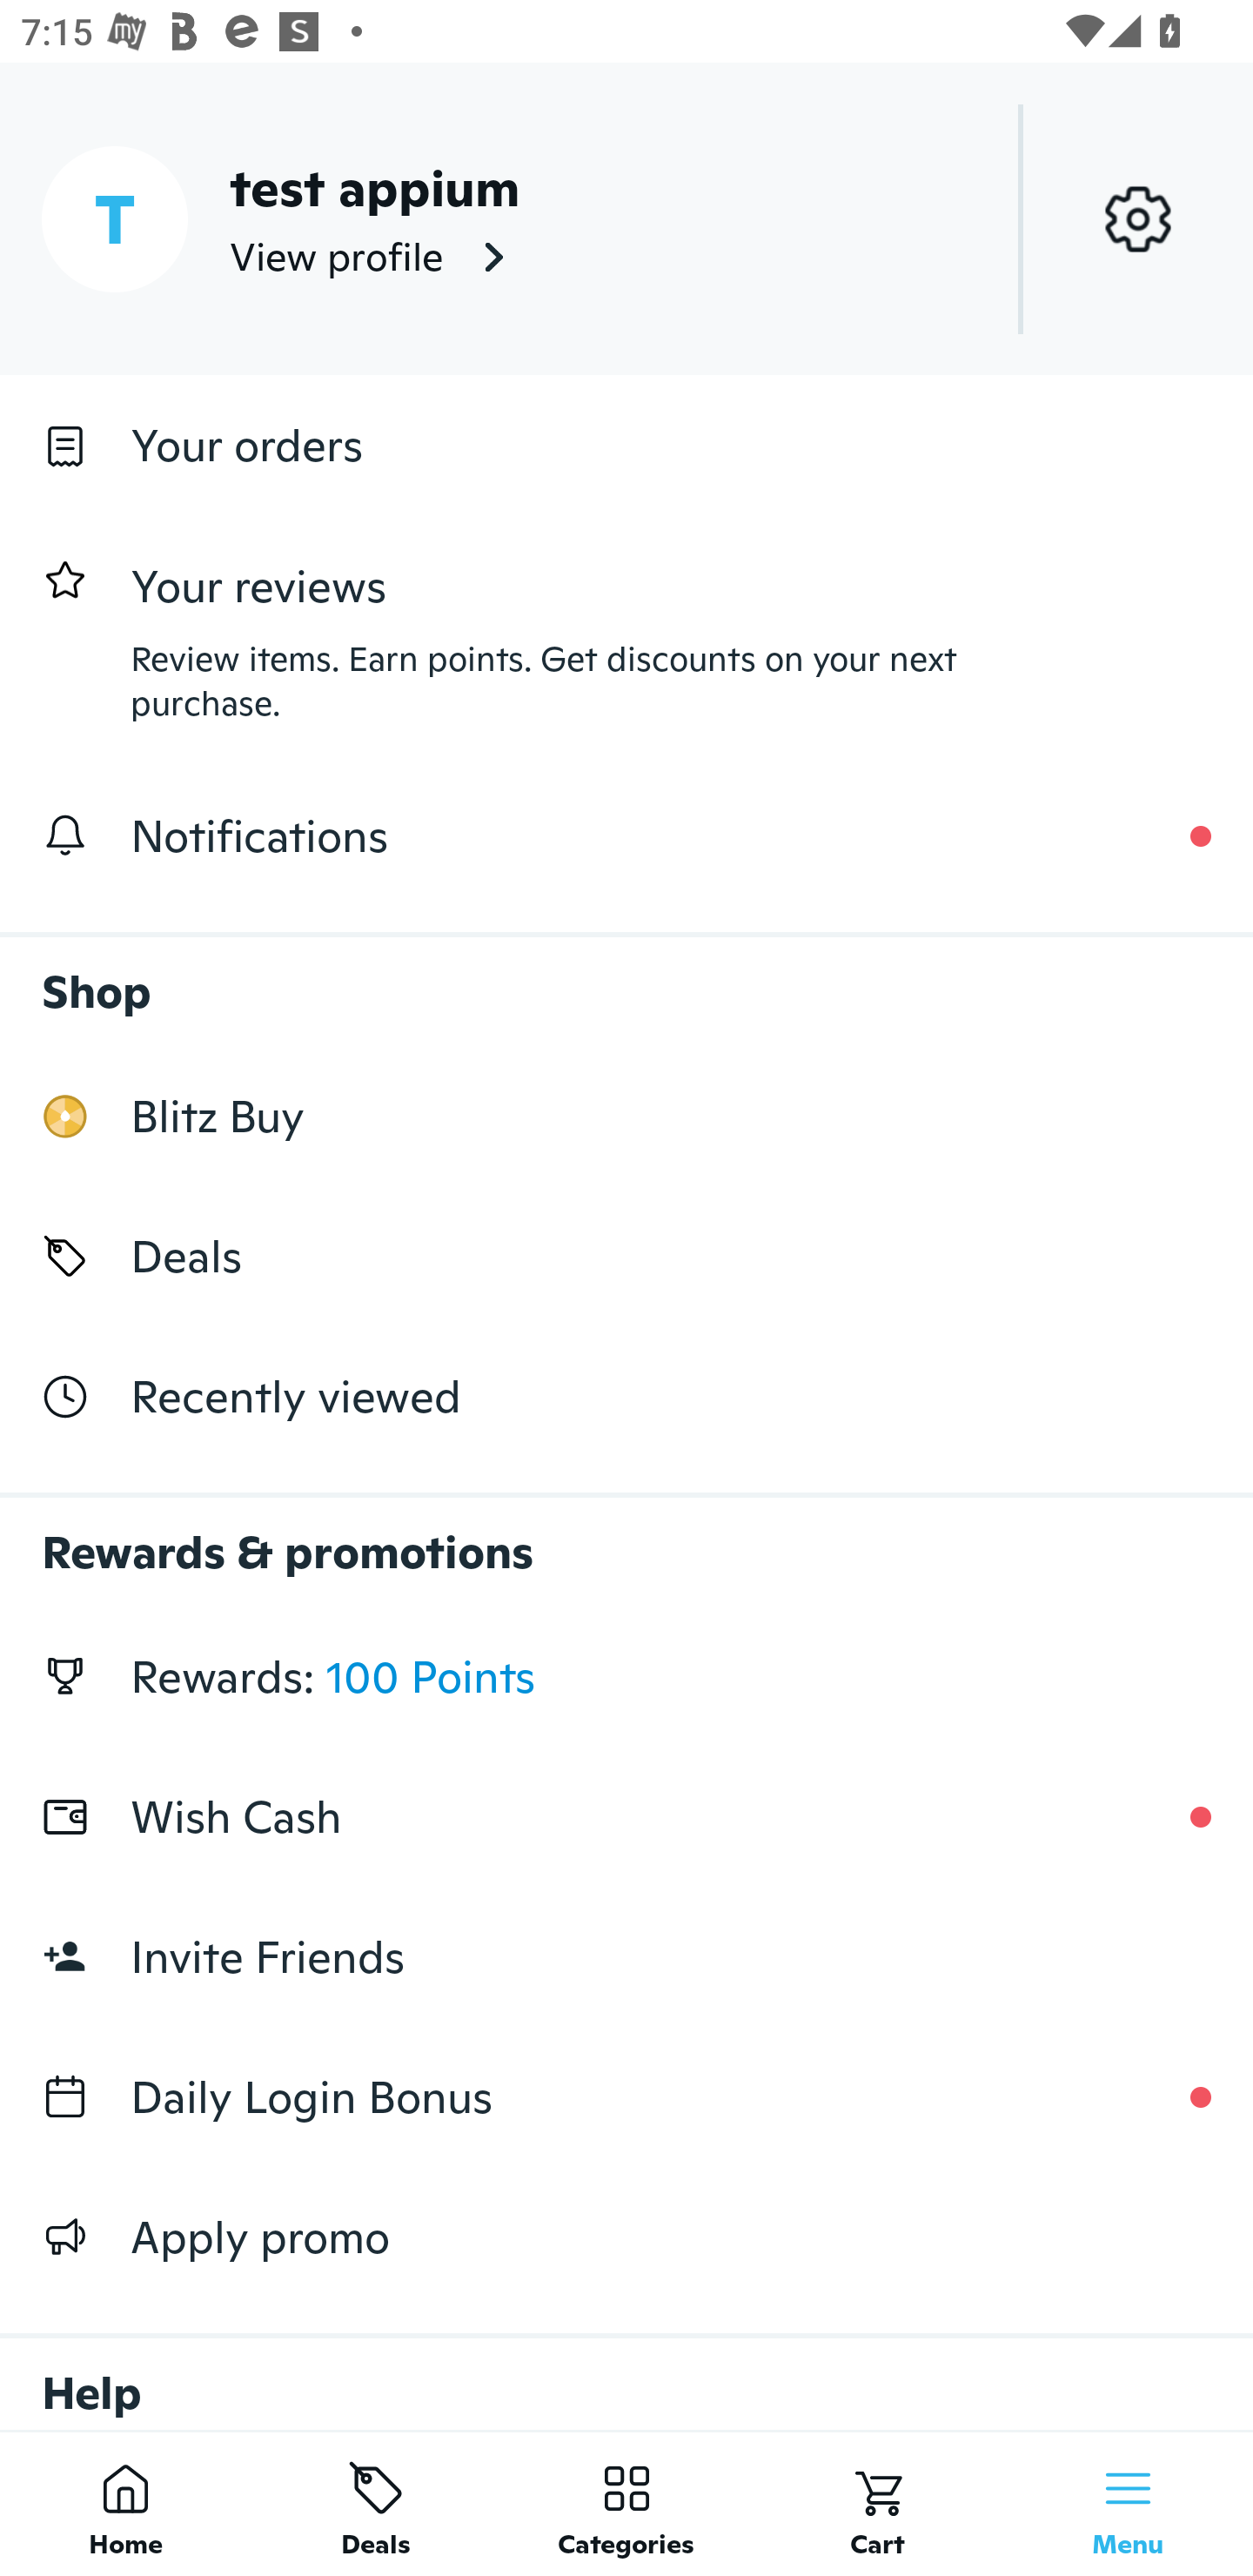 The width and height of the screenshot is (1253, 2576). I want to click on Invite Friends, so click(626, 1956).